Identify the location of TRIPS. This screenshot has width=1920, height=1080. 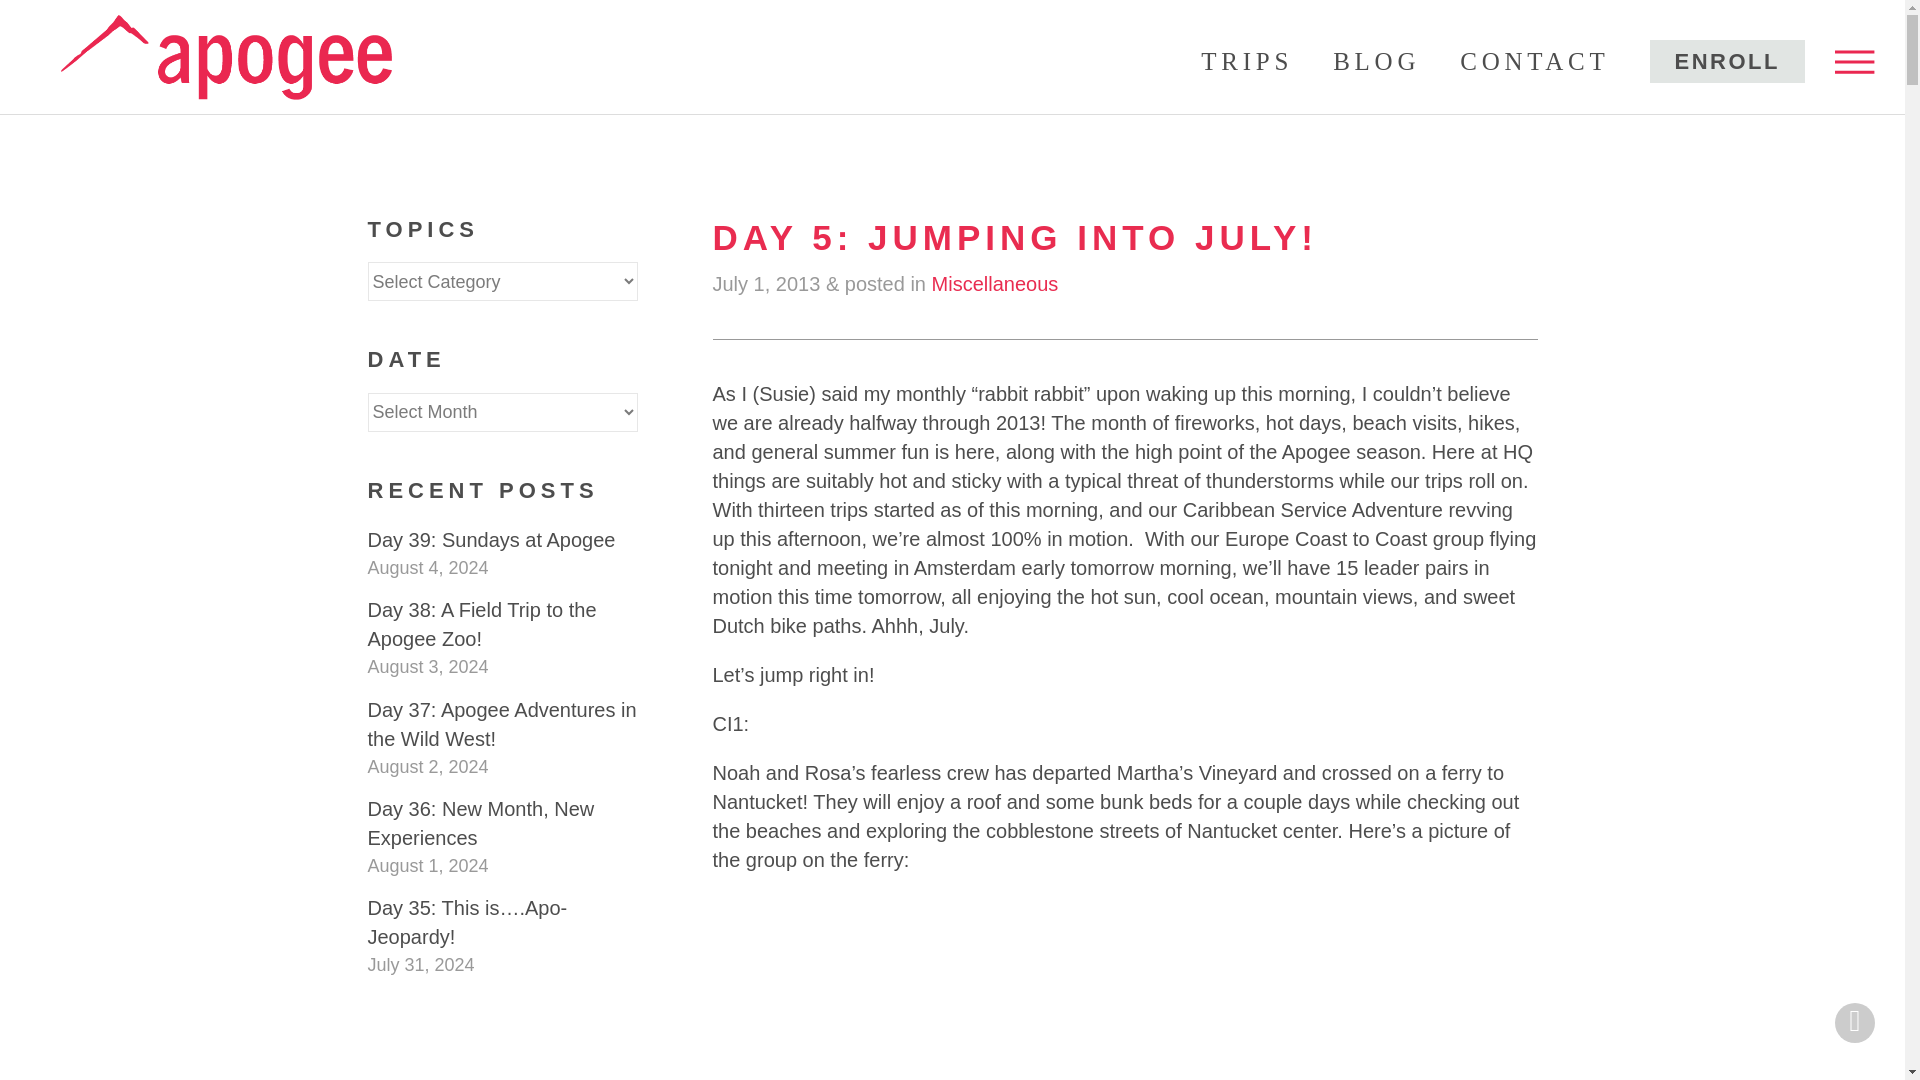
(1246, 61).